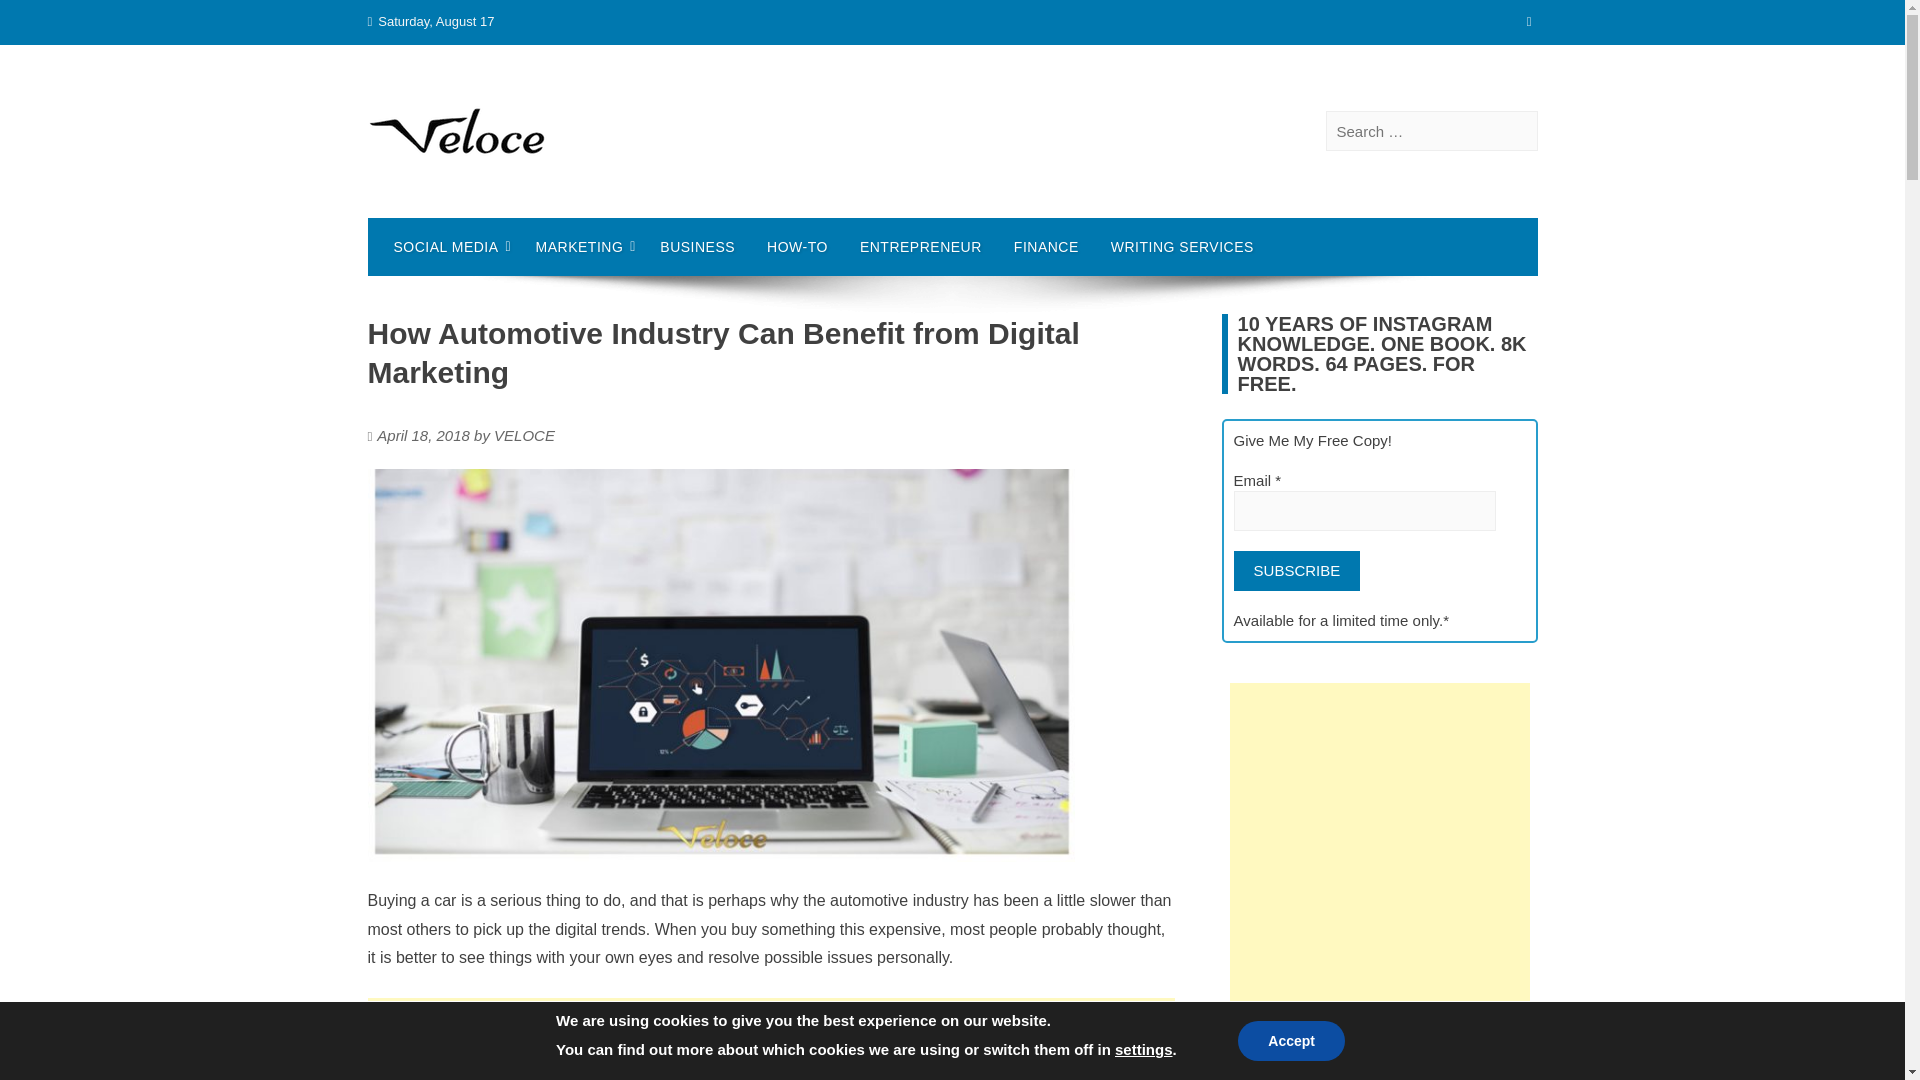 Image resolution: width=1920 pixels, height=1080 pixels. What do you see at coordinates (582, 247) in the screenshot?
I see `MARKETING` at bounding box center [582, 247].